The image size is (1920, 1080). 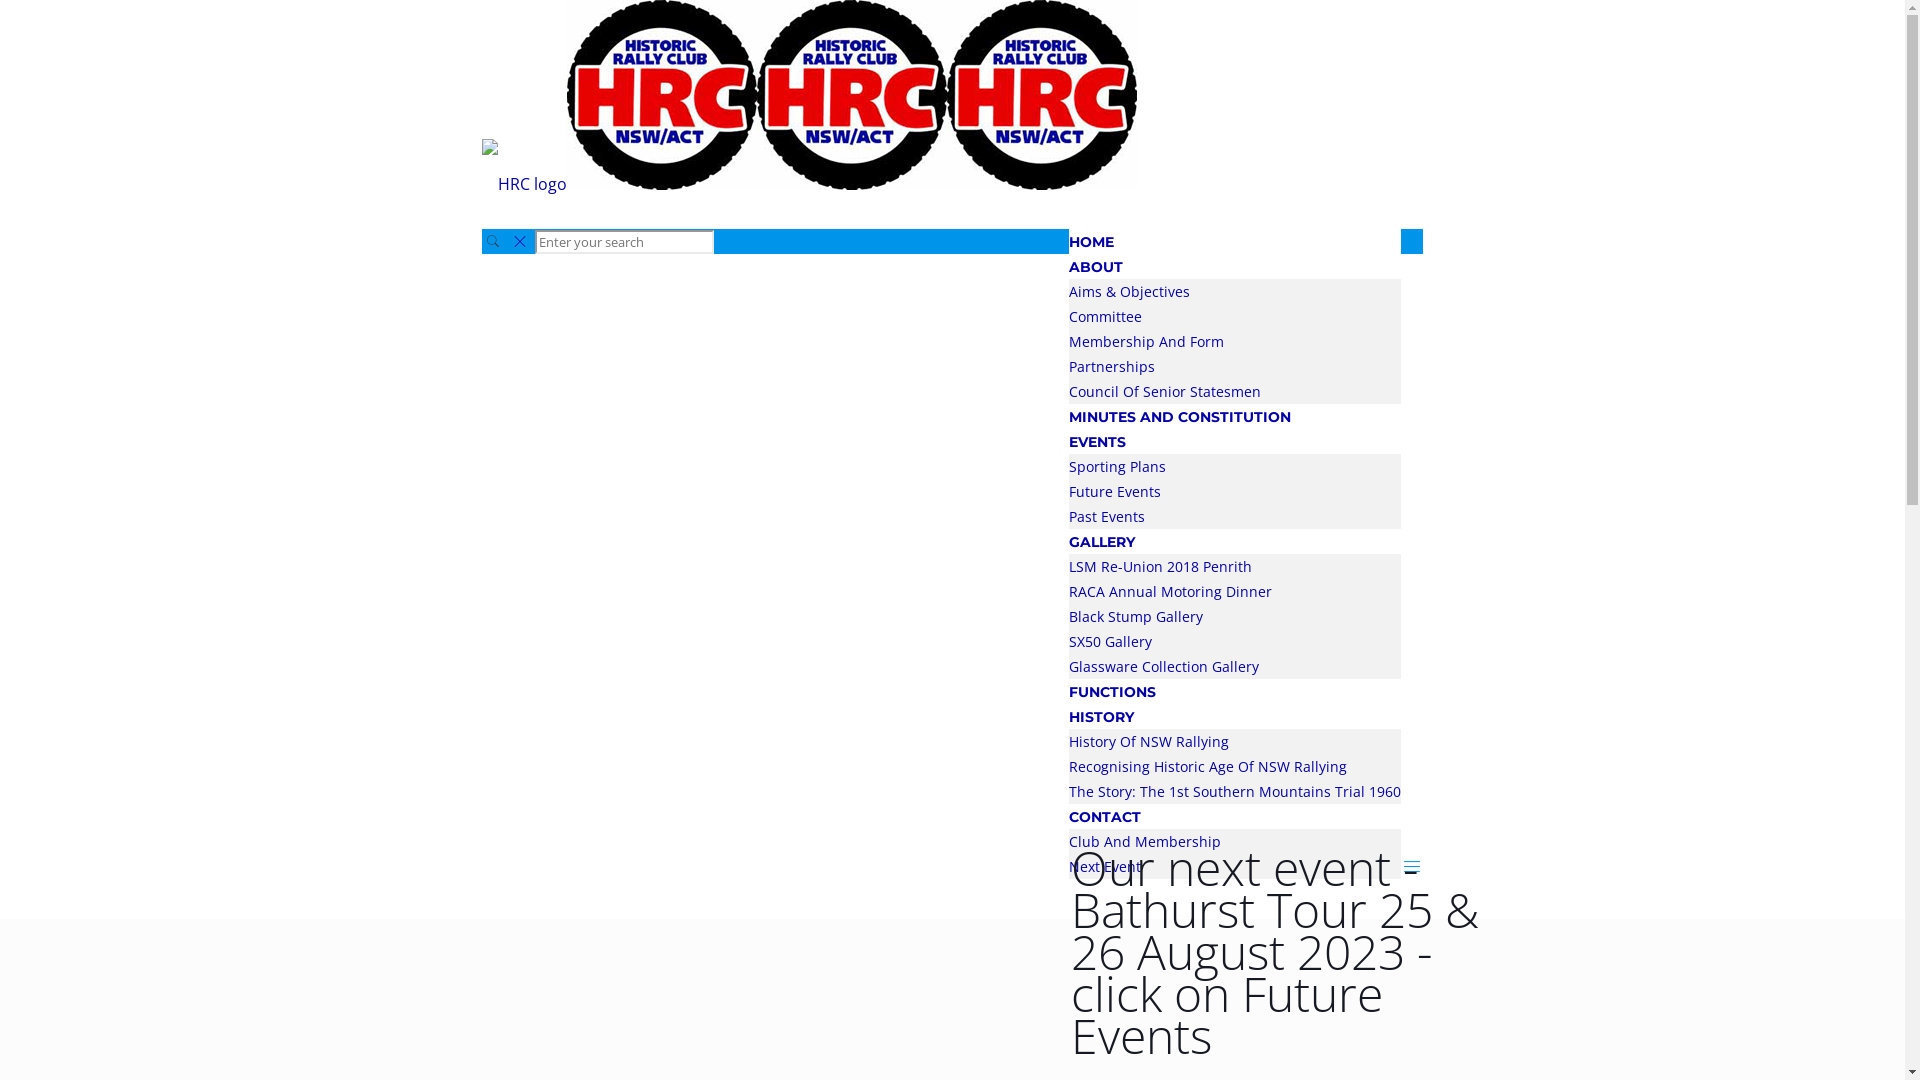 I want to click on Recognising Historic Age Of NSW Rallying, so click(x=1208, y=766).